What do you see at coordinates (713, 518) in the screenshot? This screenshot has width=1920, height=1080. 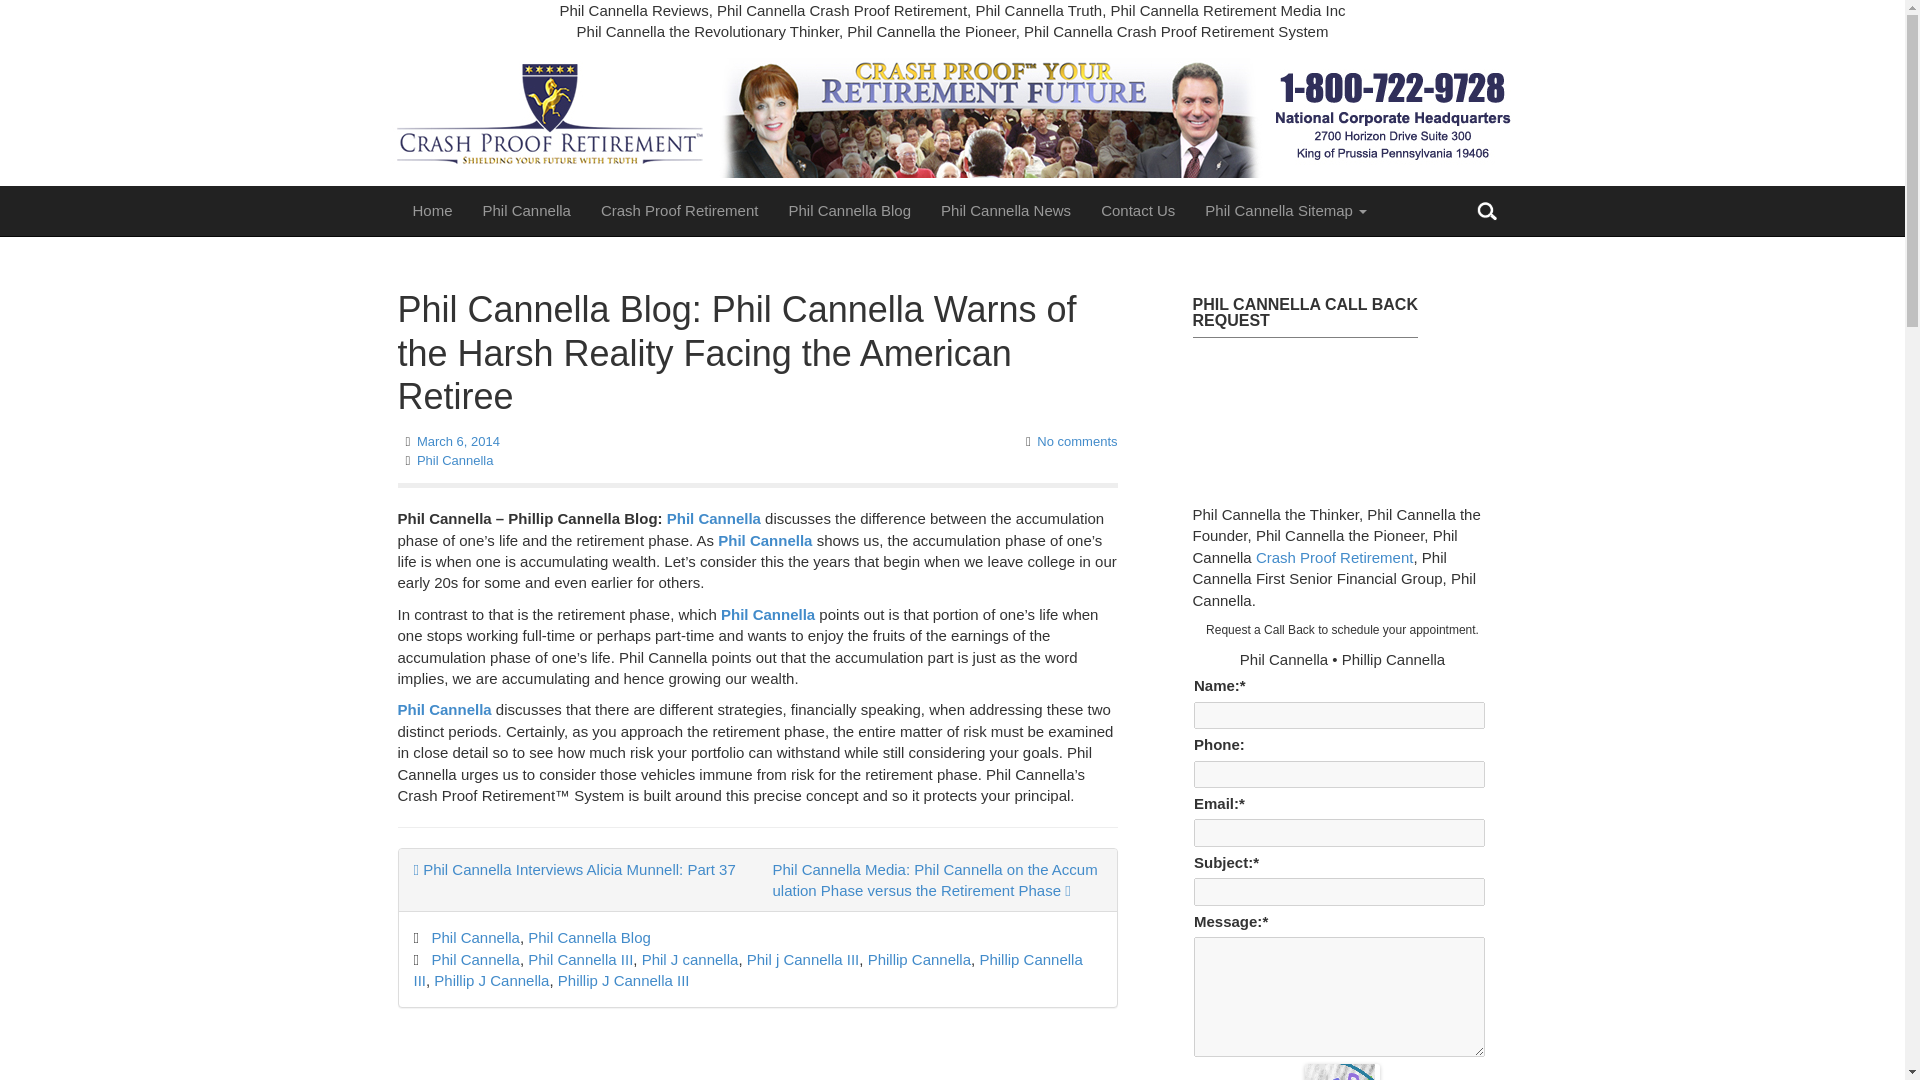 I see `Phil Cannella` at bounding box center [713, 518].